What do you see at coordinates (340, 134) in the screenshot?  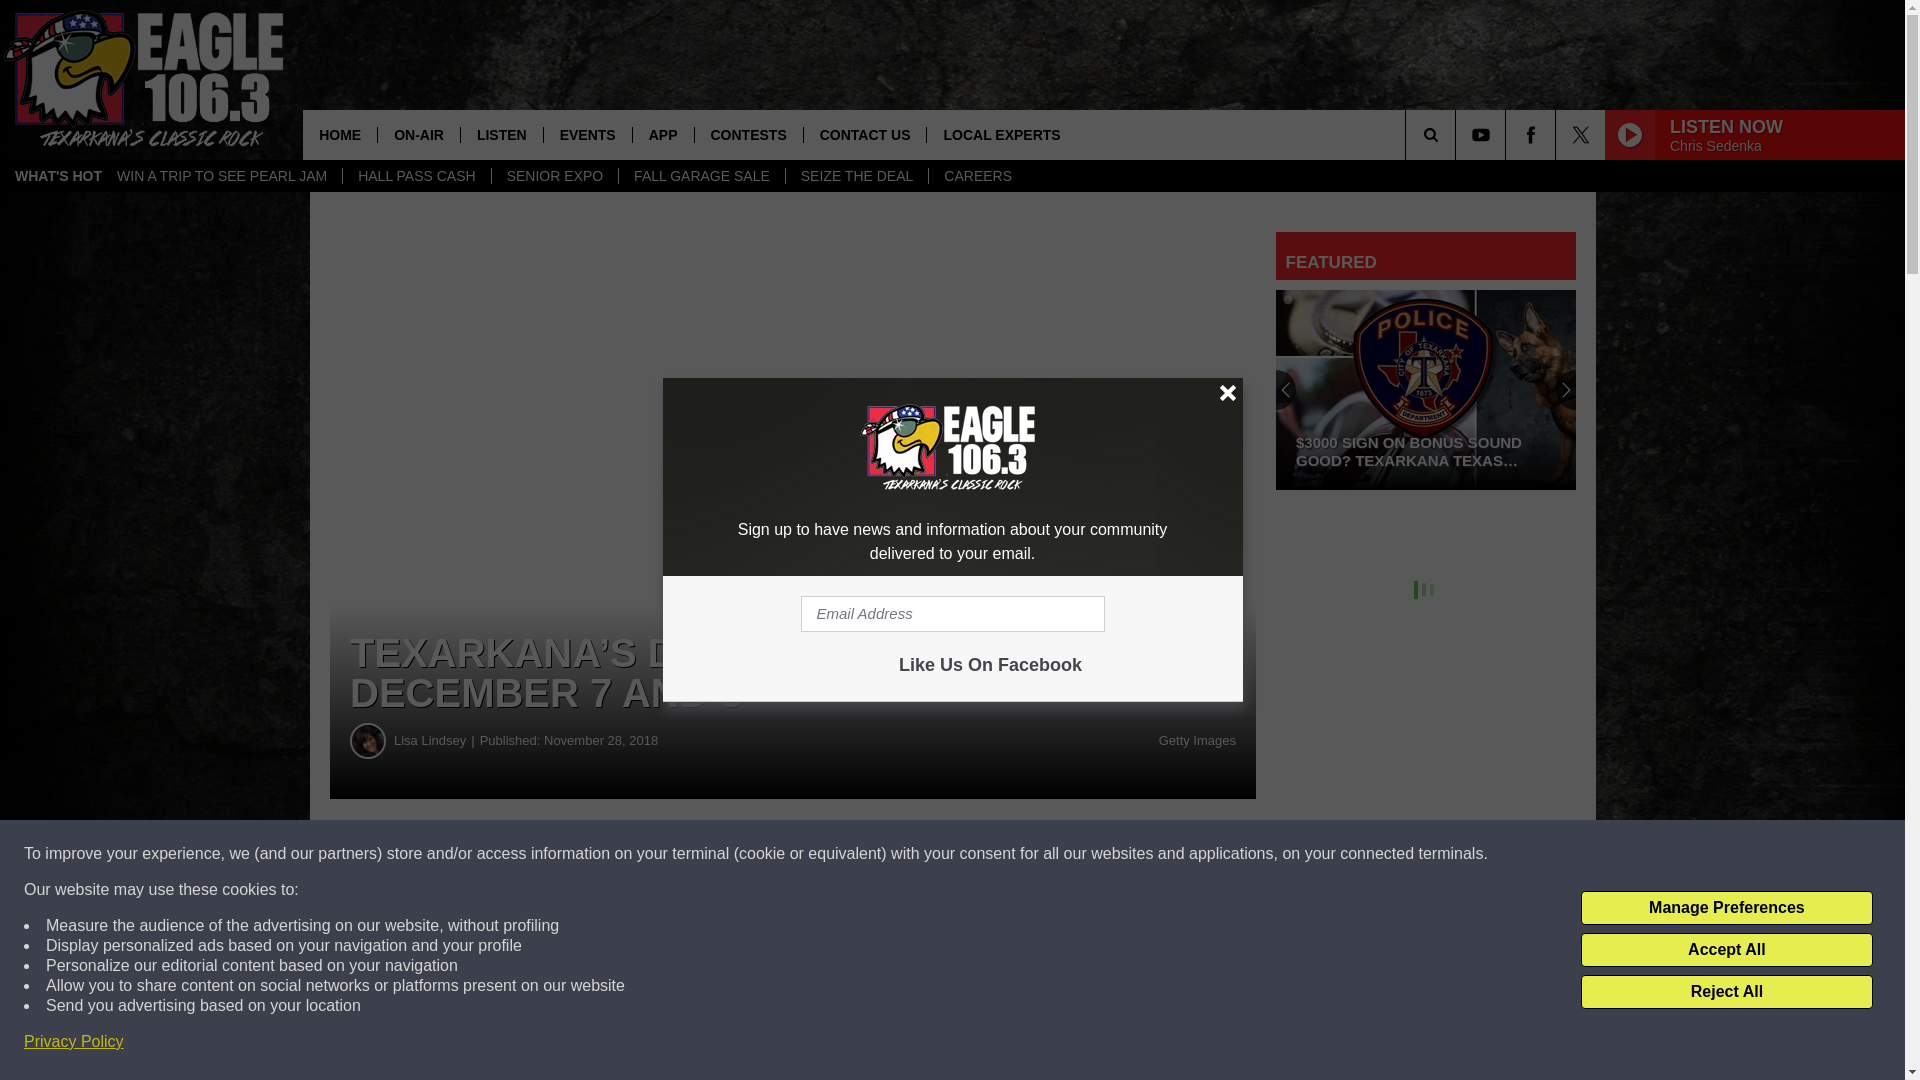 I see `HOME` at bounding box center [340, 134].